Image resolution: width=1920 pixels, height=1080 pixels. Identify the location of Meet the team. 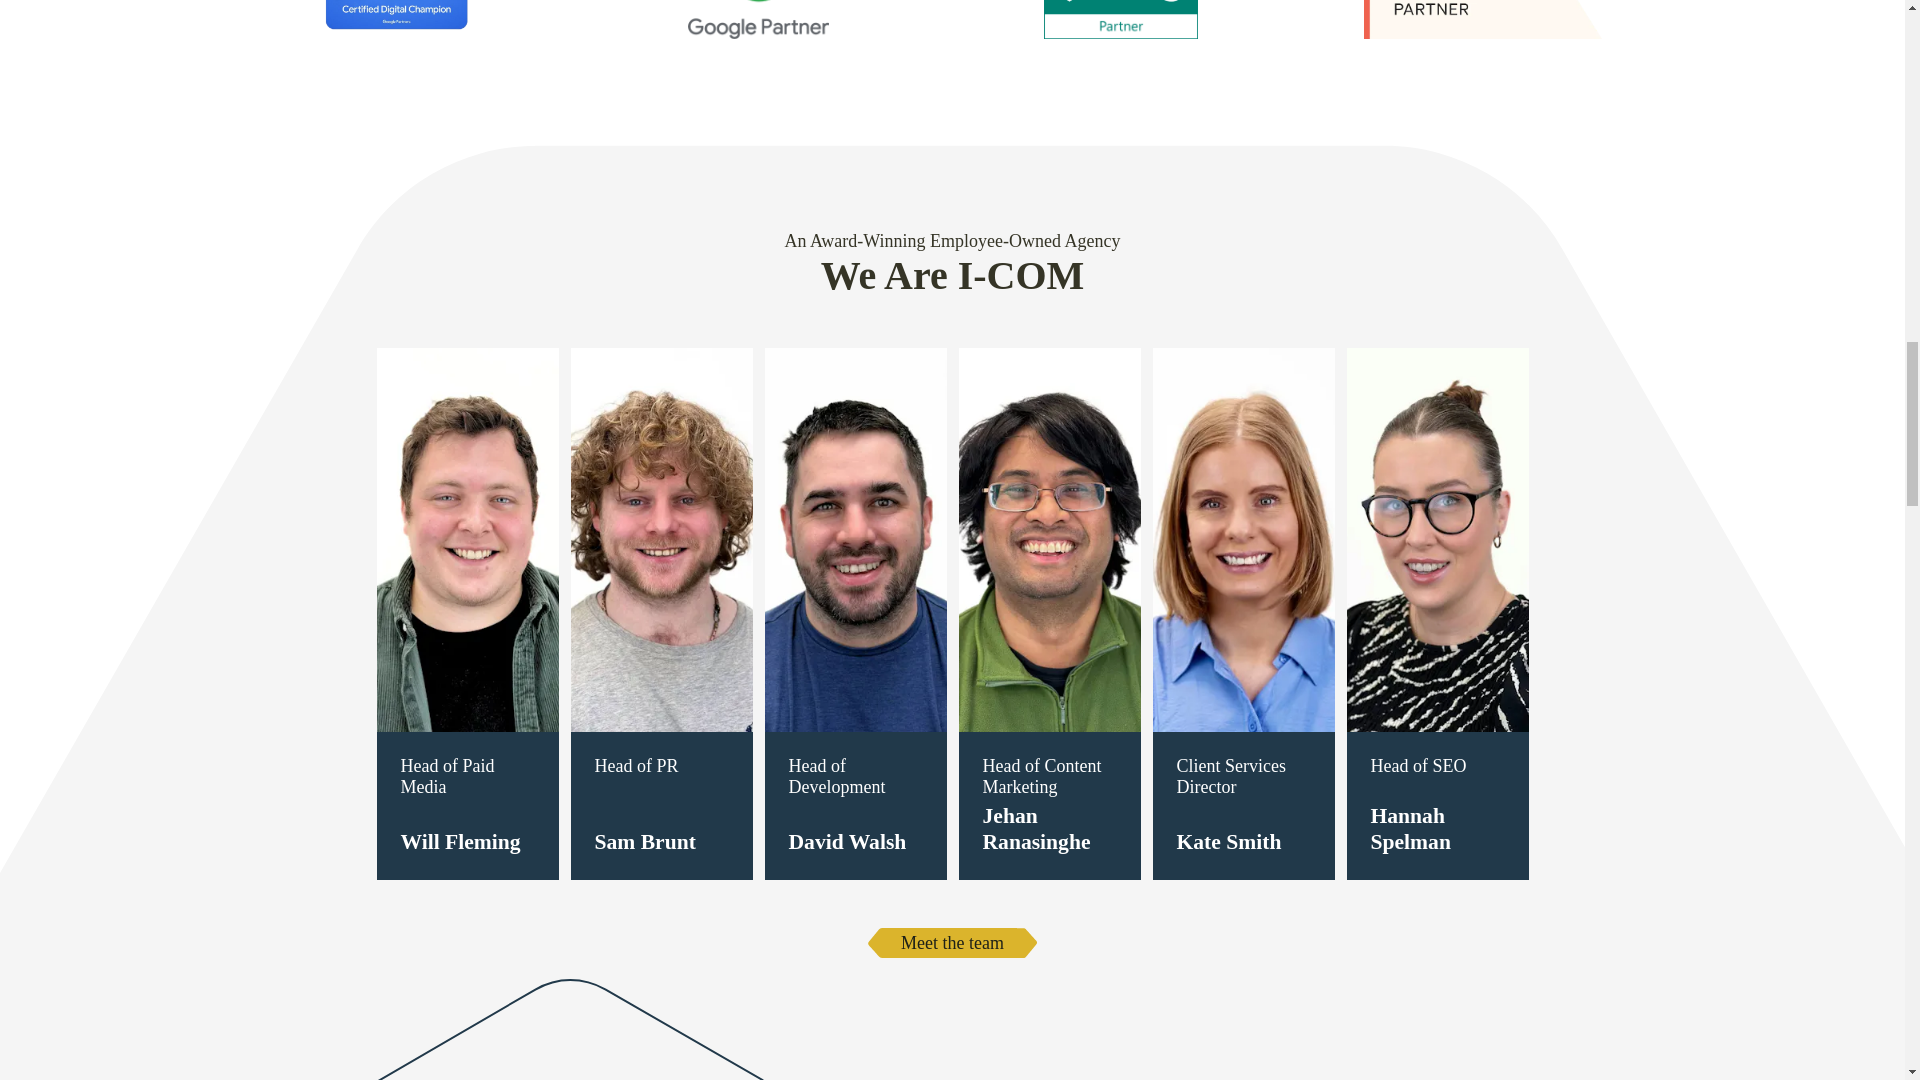
(952, 942).